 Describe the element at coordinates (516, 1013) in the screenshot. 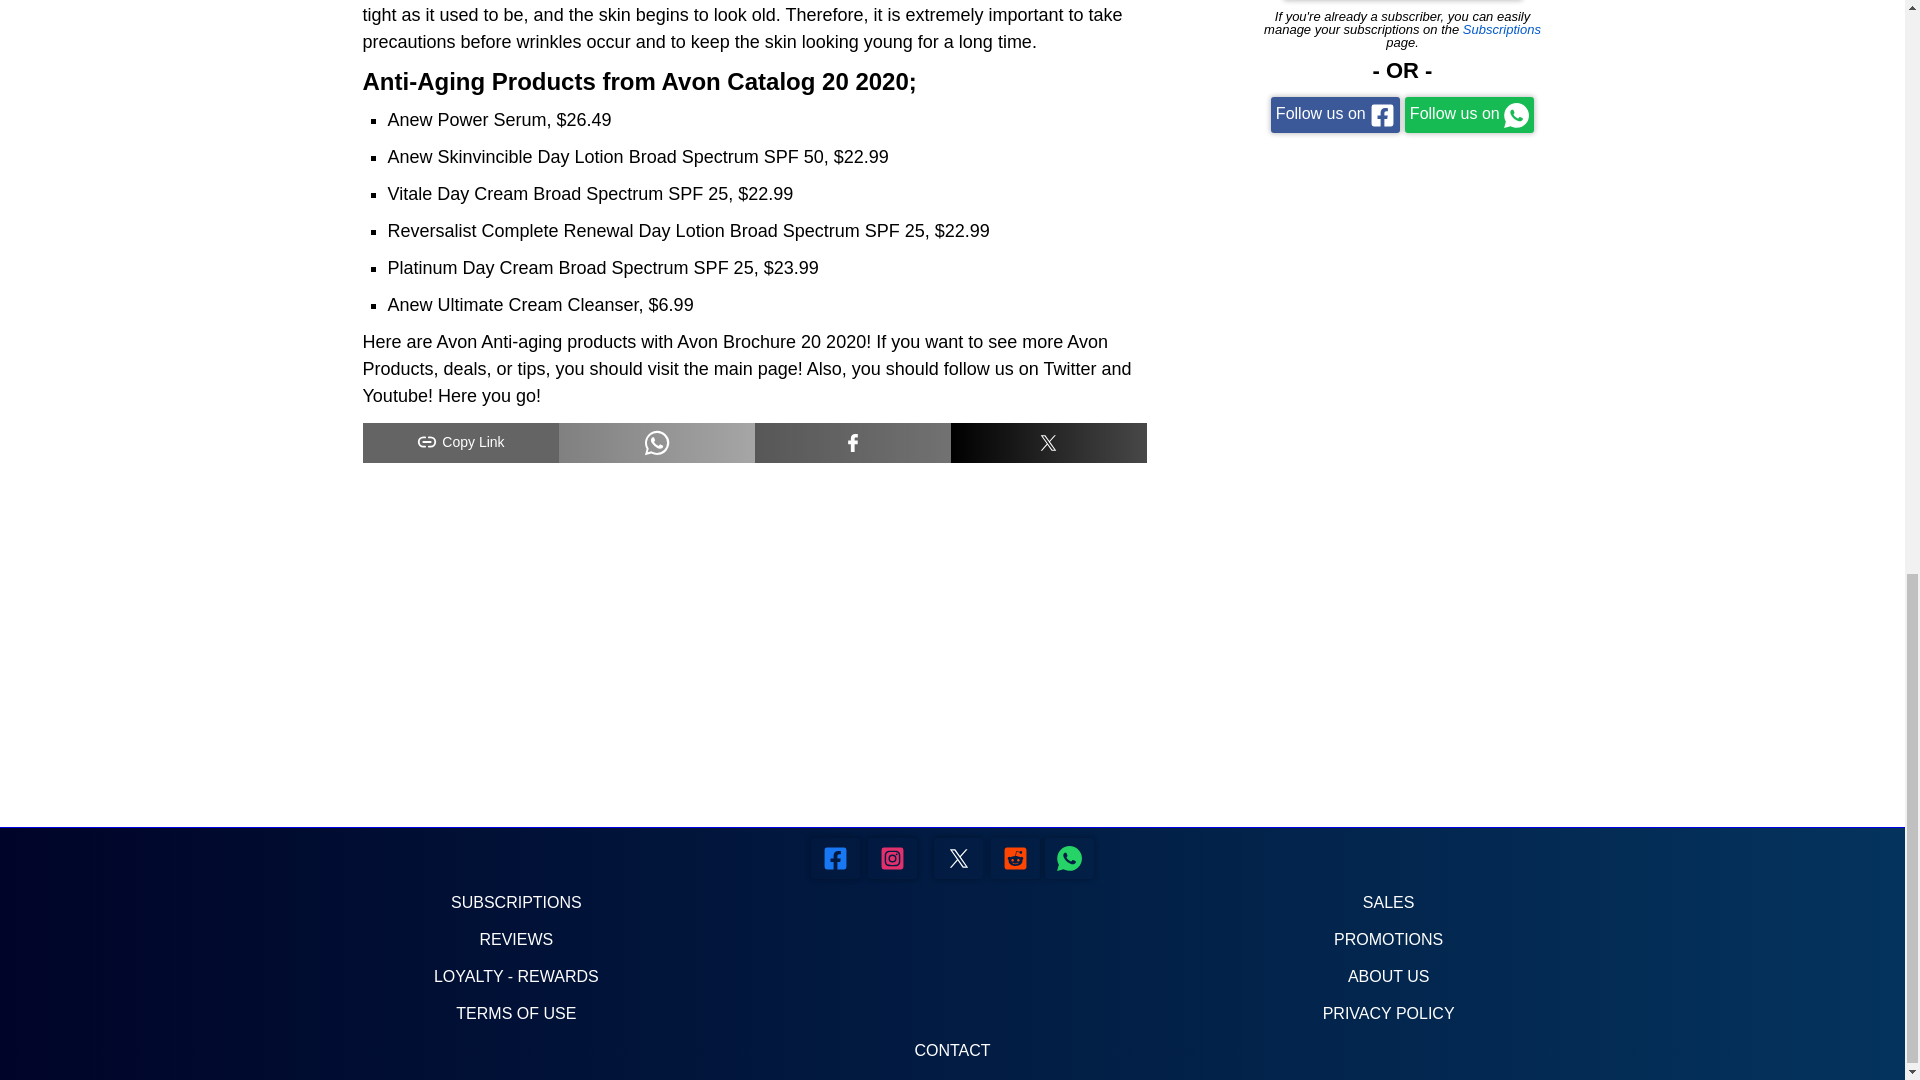

I see `TERMS OF USE` at that location.